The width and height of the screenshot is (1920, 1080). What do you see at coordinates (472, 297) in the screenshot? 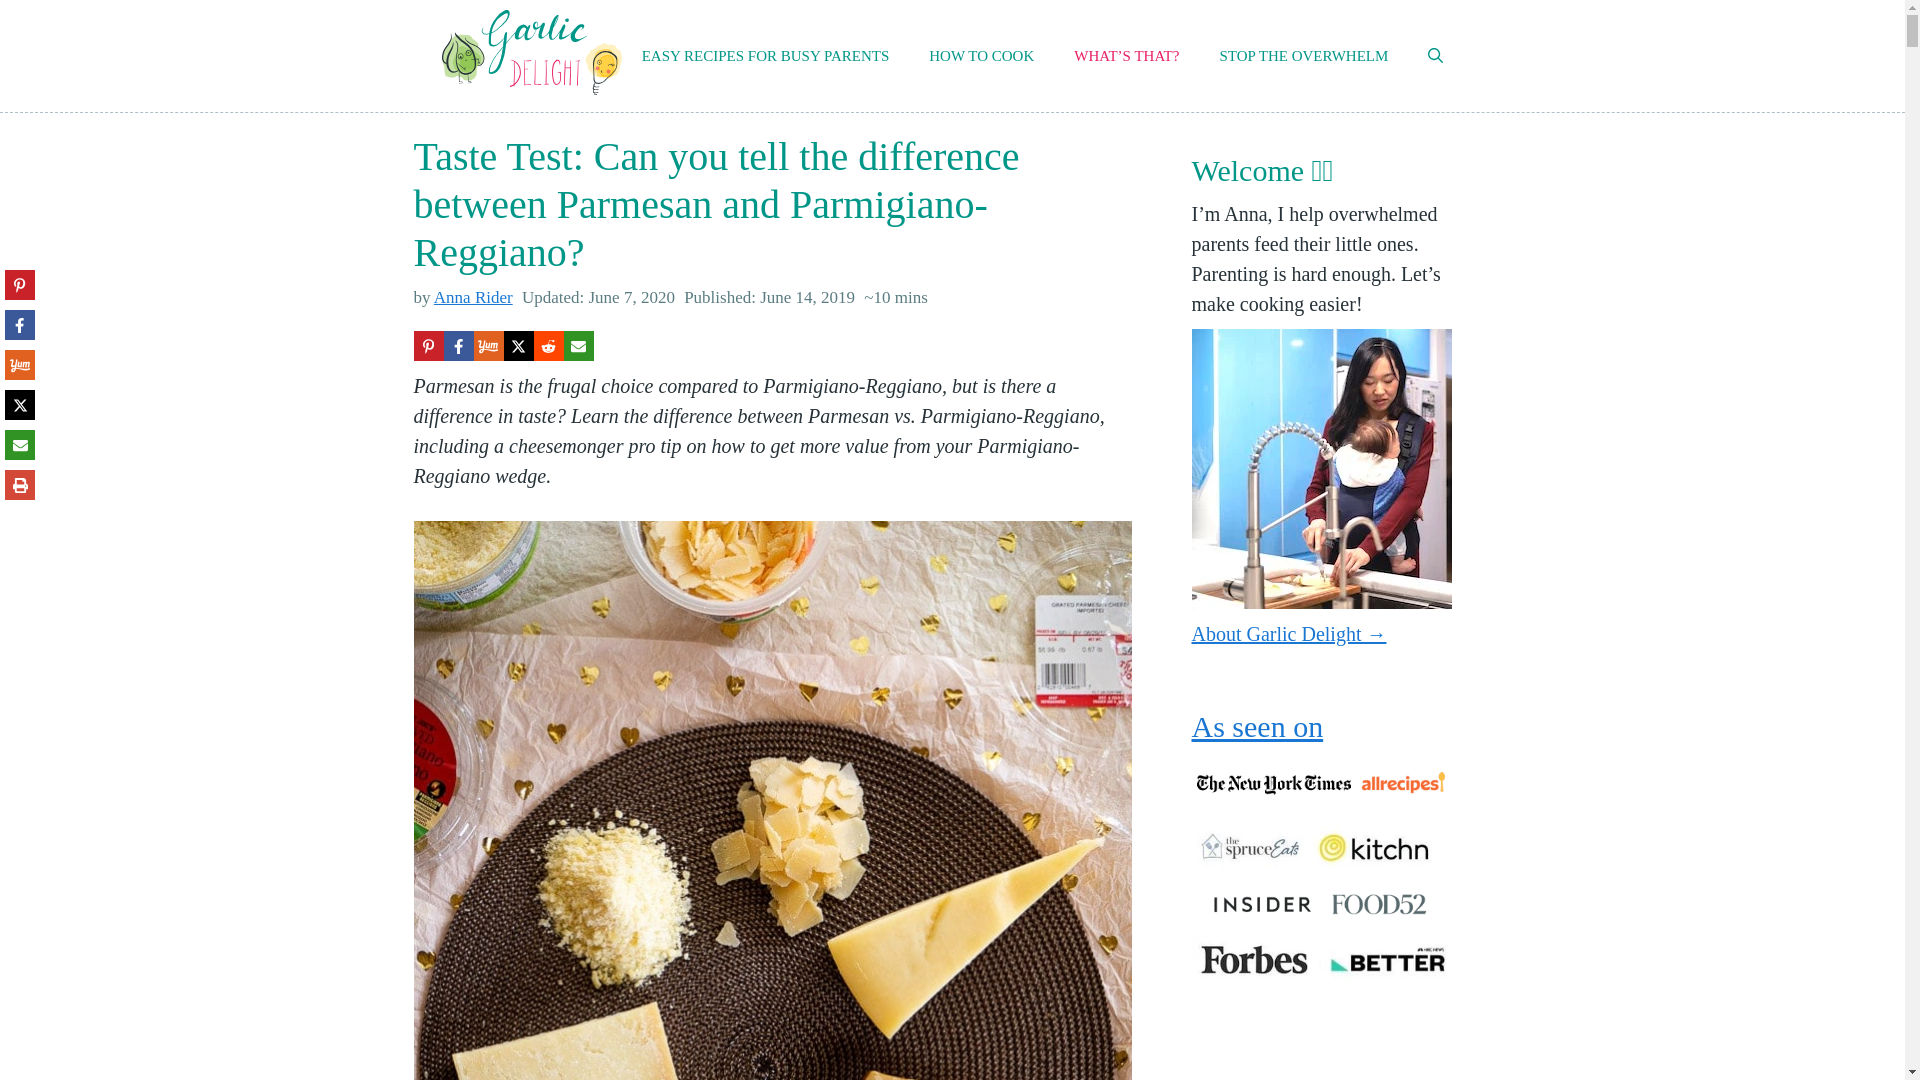
I see `Anna Rider` at bounding box center [472, 297].